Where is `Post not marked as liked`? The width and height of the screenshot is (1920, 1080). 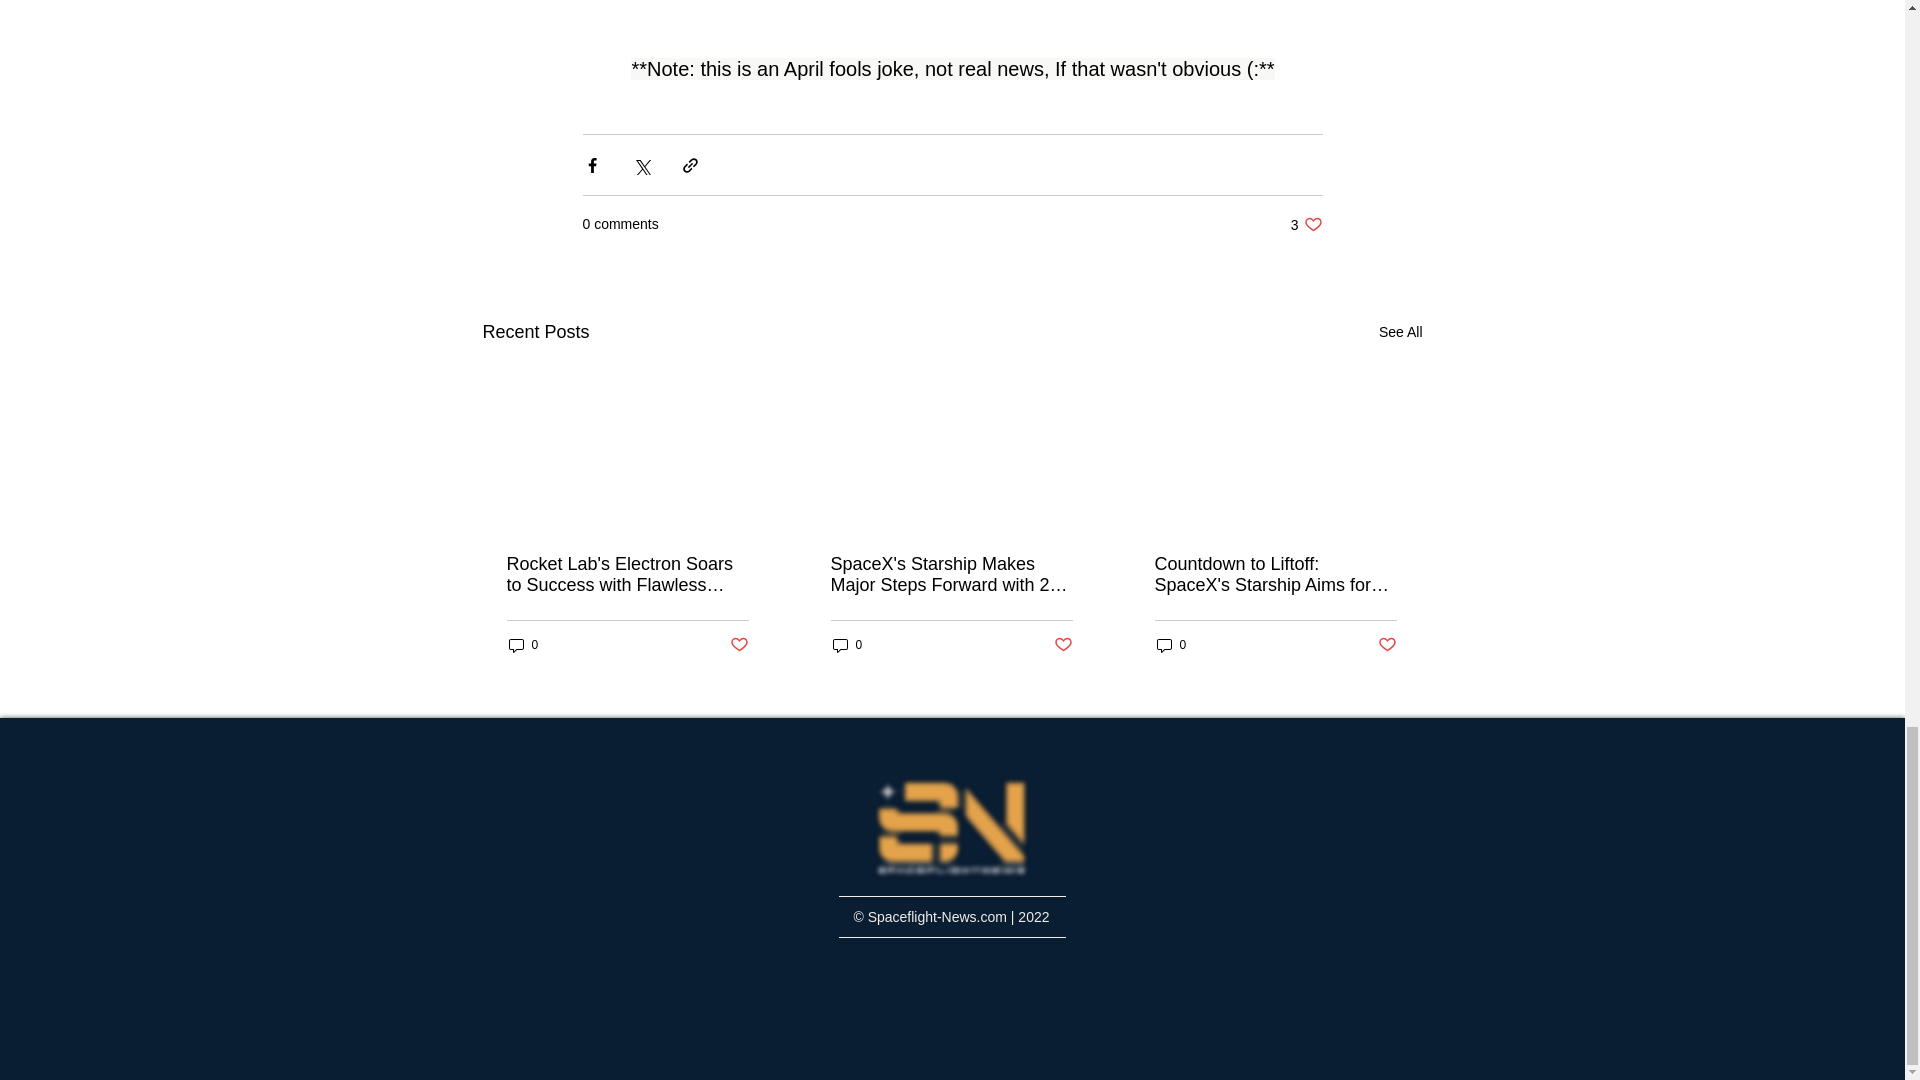
Post not marked as liked is located at coordinates (1388, 645).